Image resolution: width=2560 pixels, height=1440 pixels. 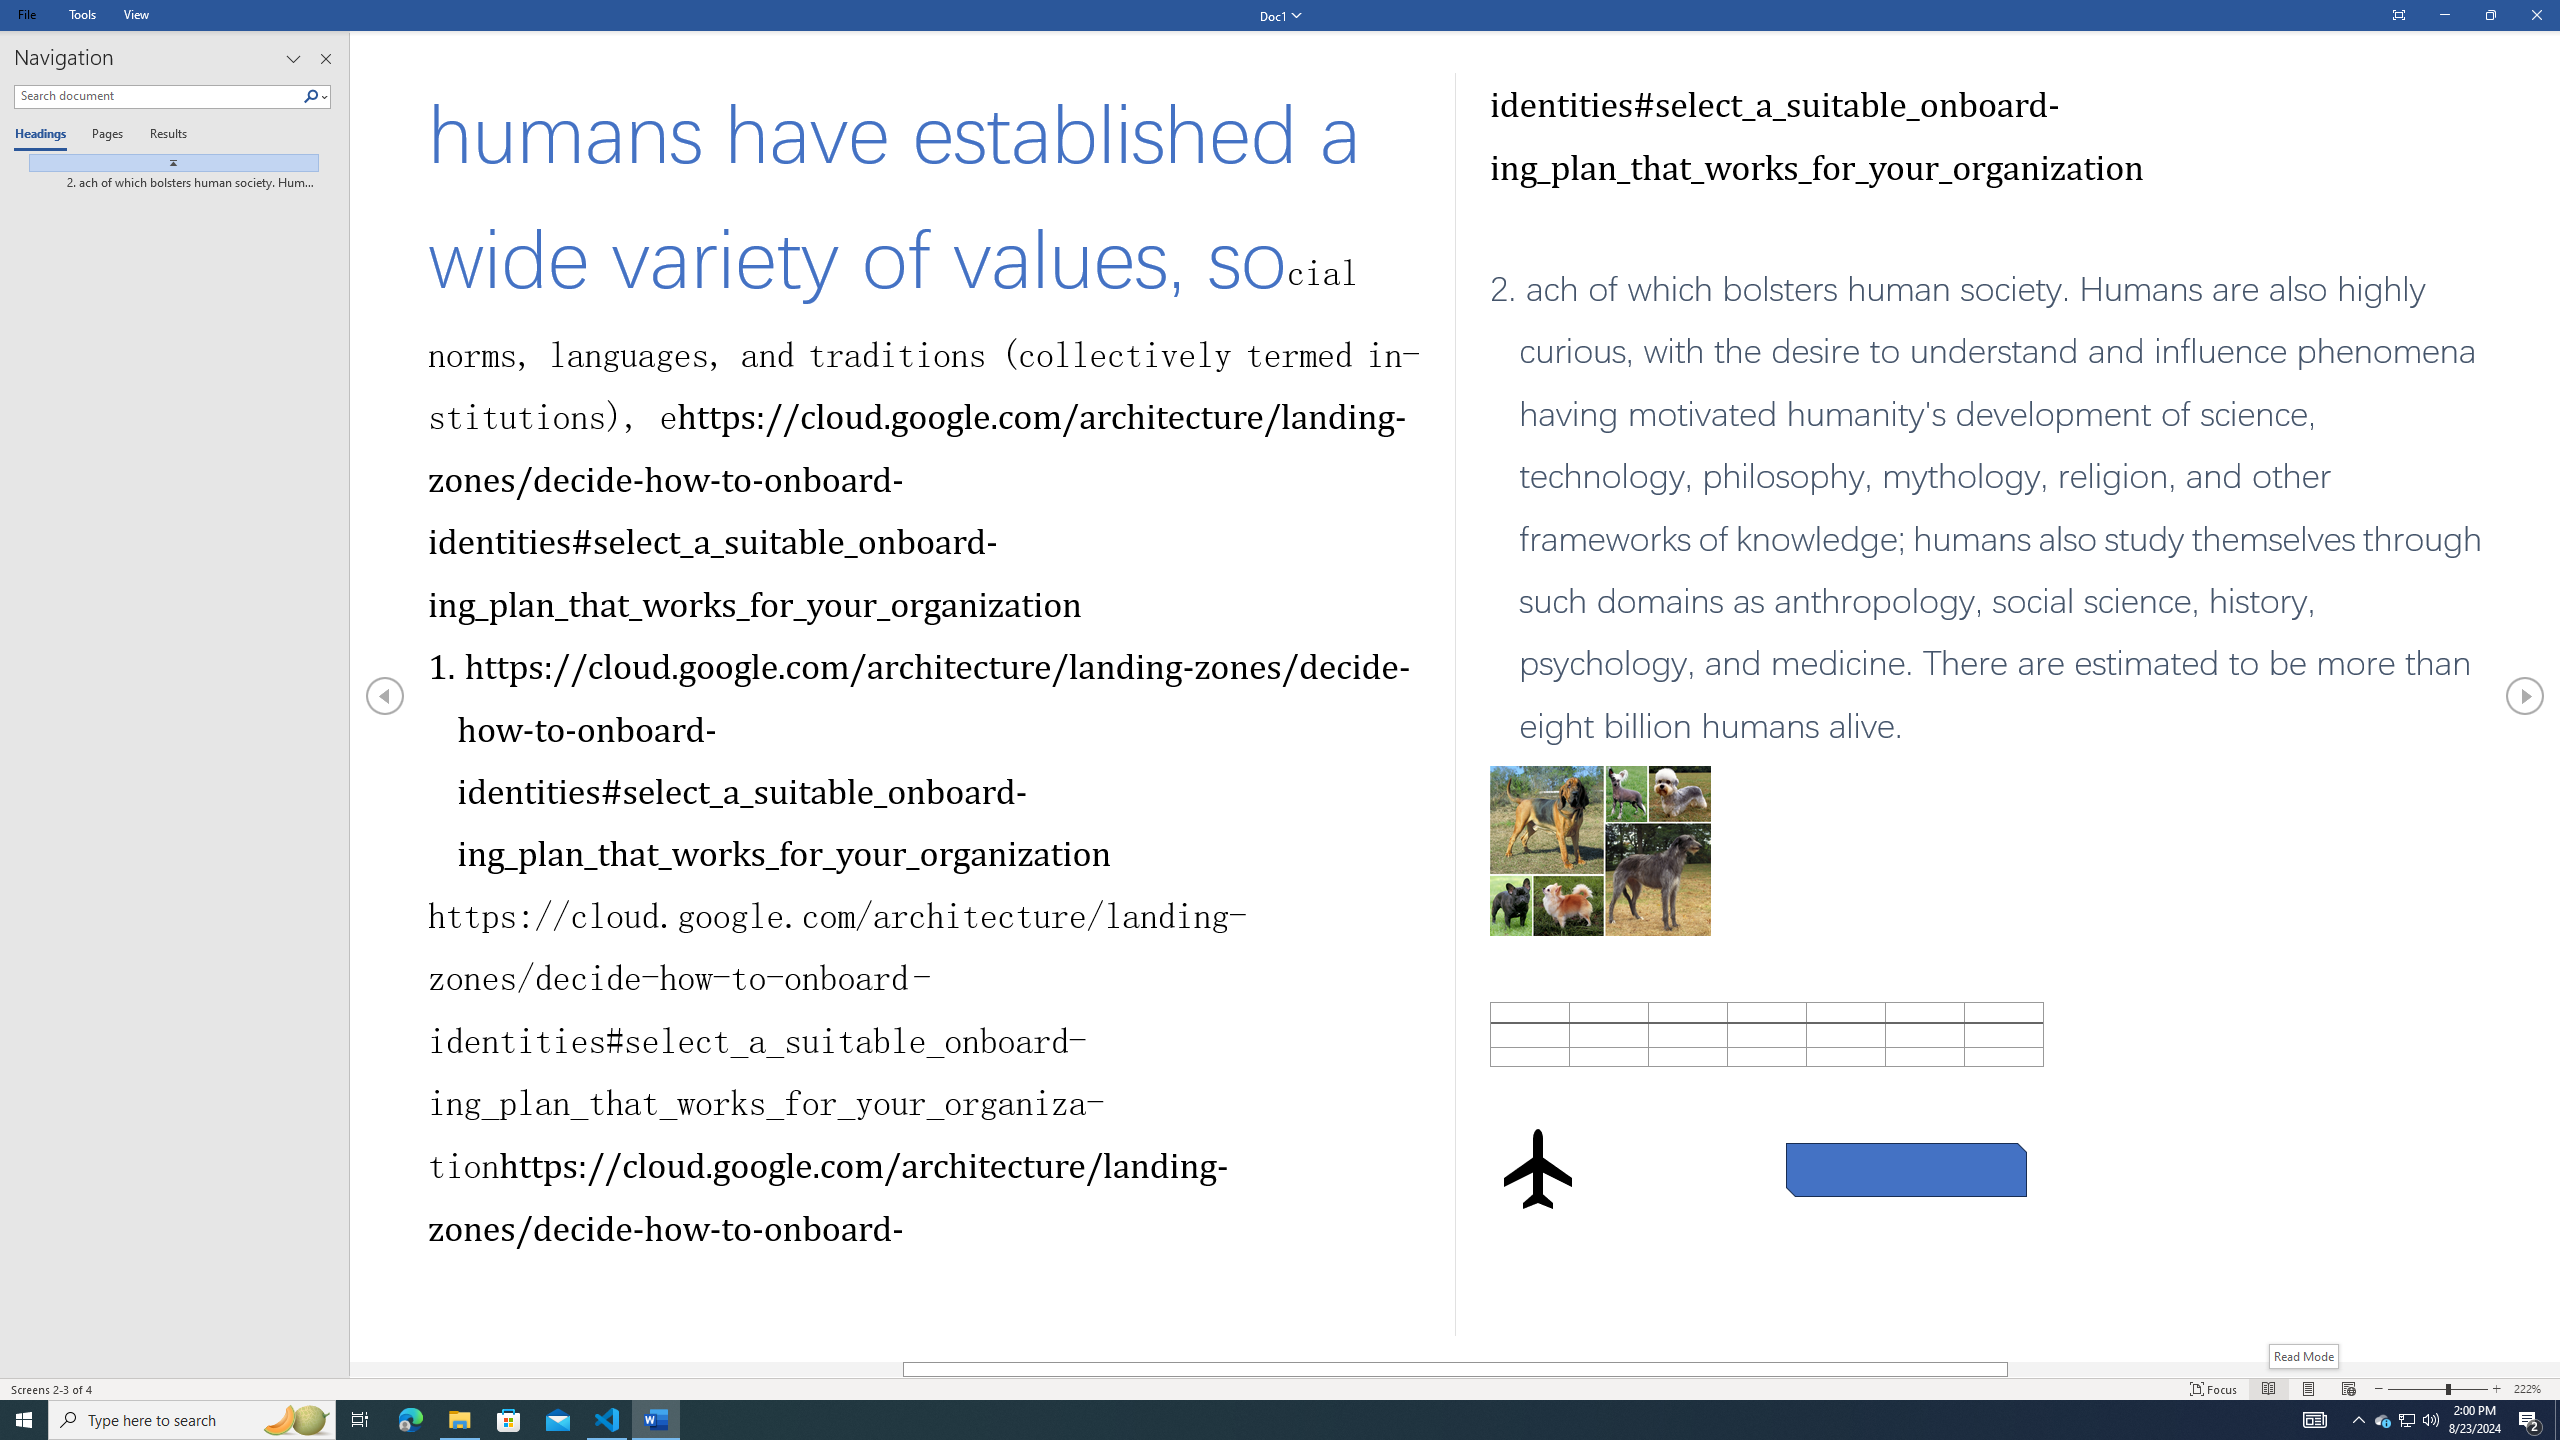 What do you see at coordinates (1600, 541) in the screenshot?
I see `Morphological variation in six dogs` at bounding box center [1600, 541].